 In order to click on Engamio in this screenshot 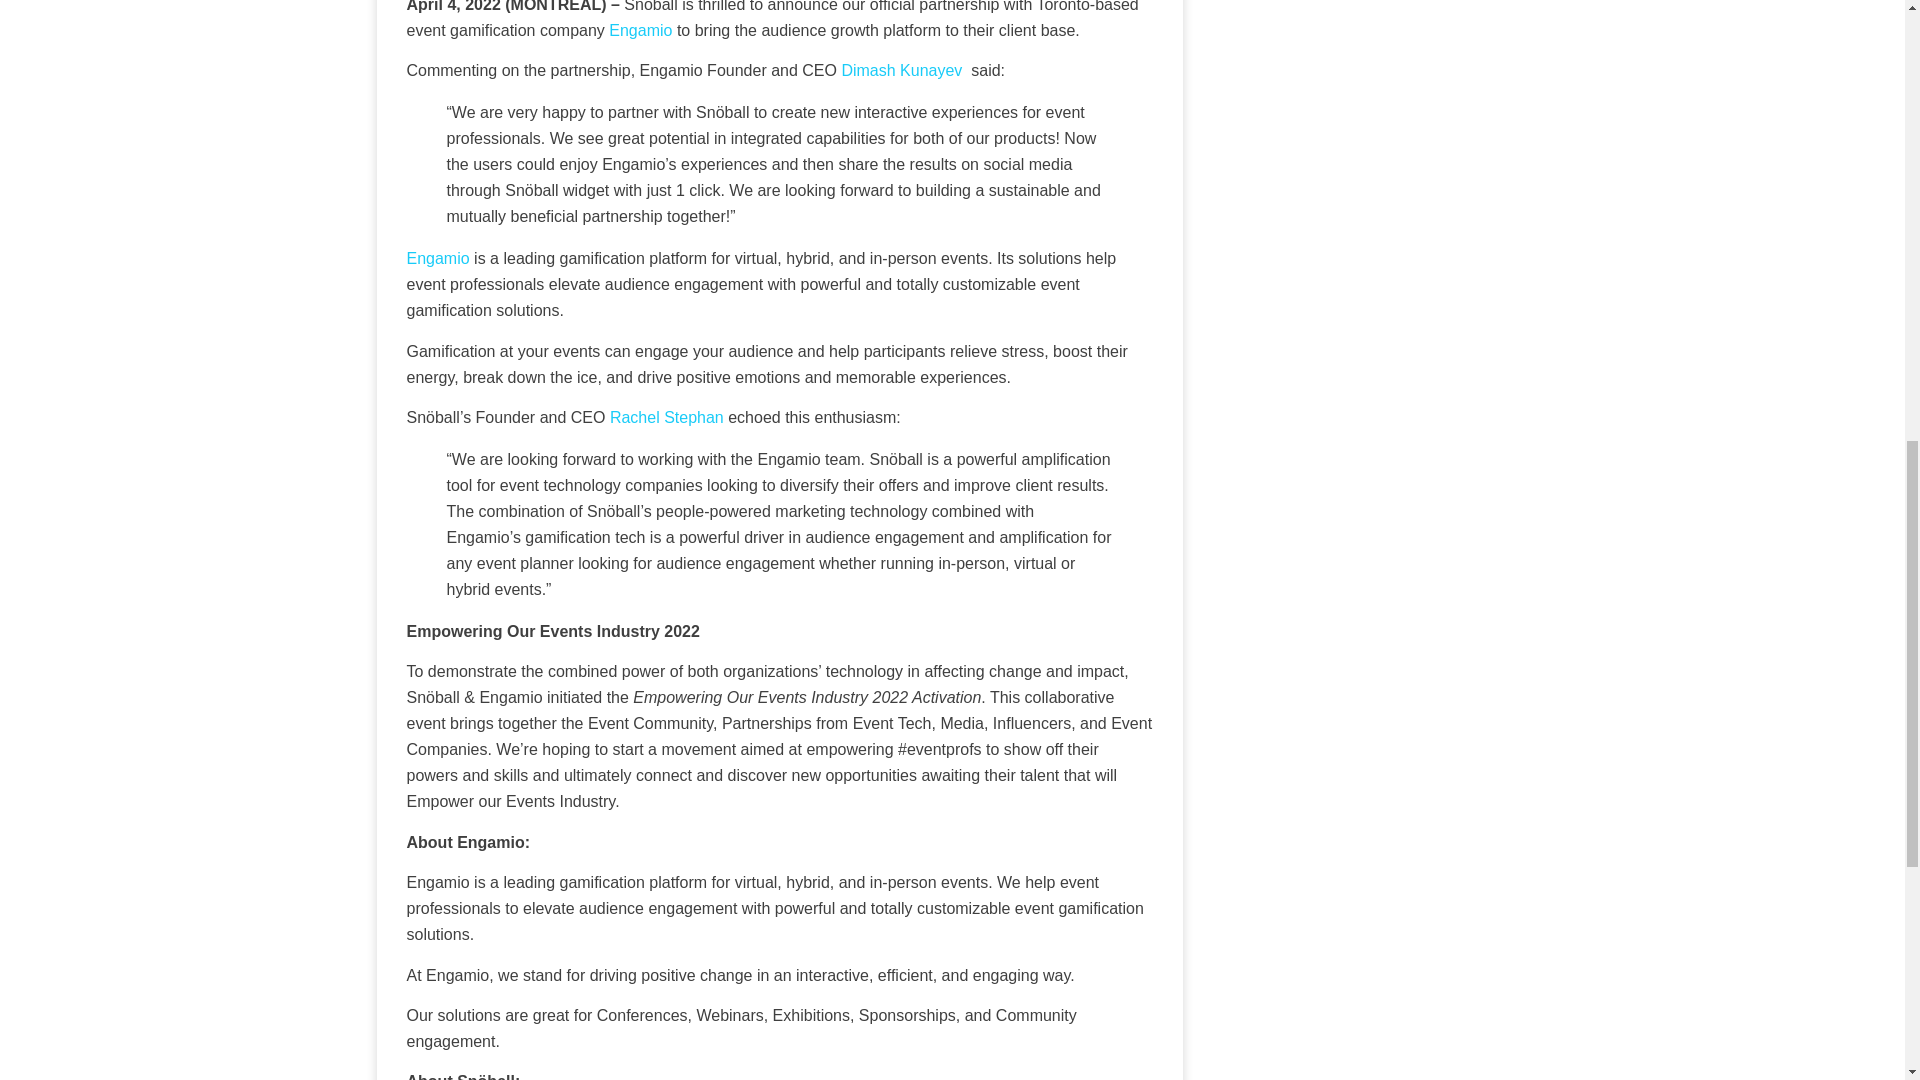, I will do `click(642, 30)`.